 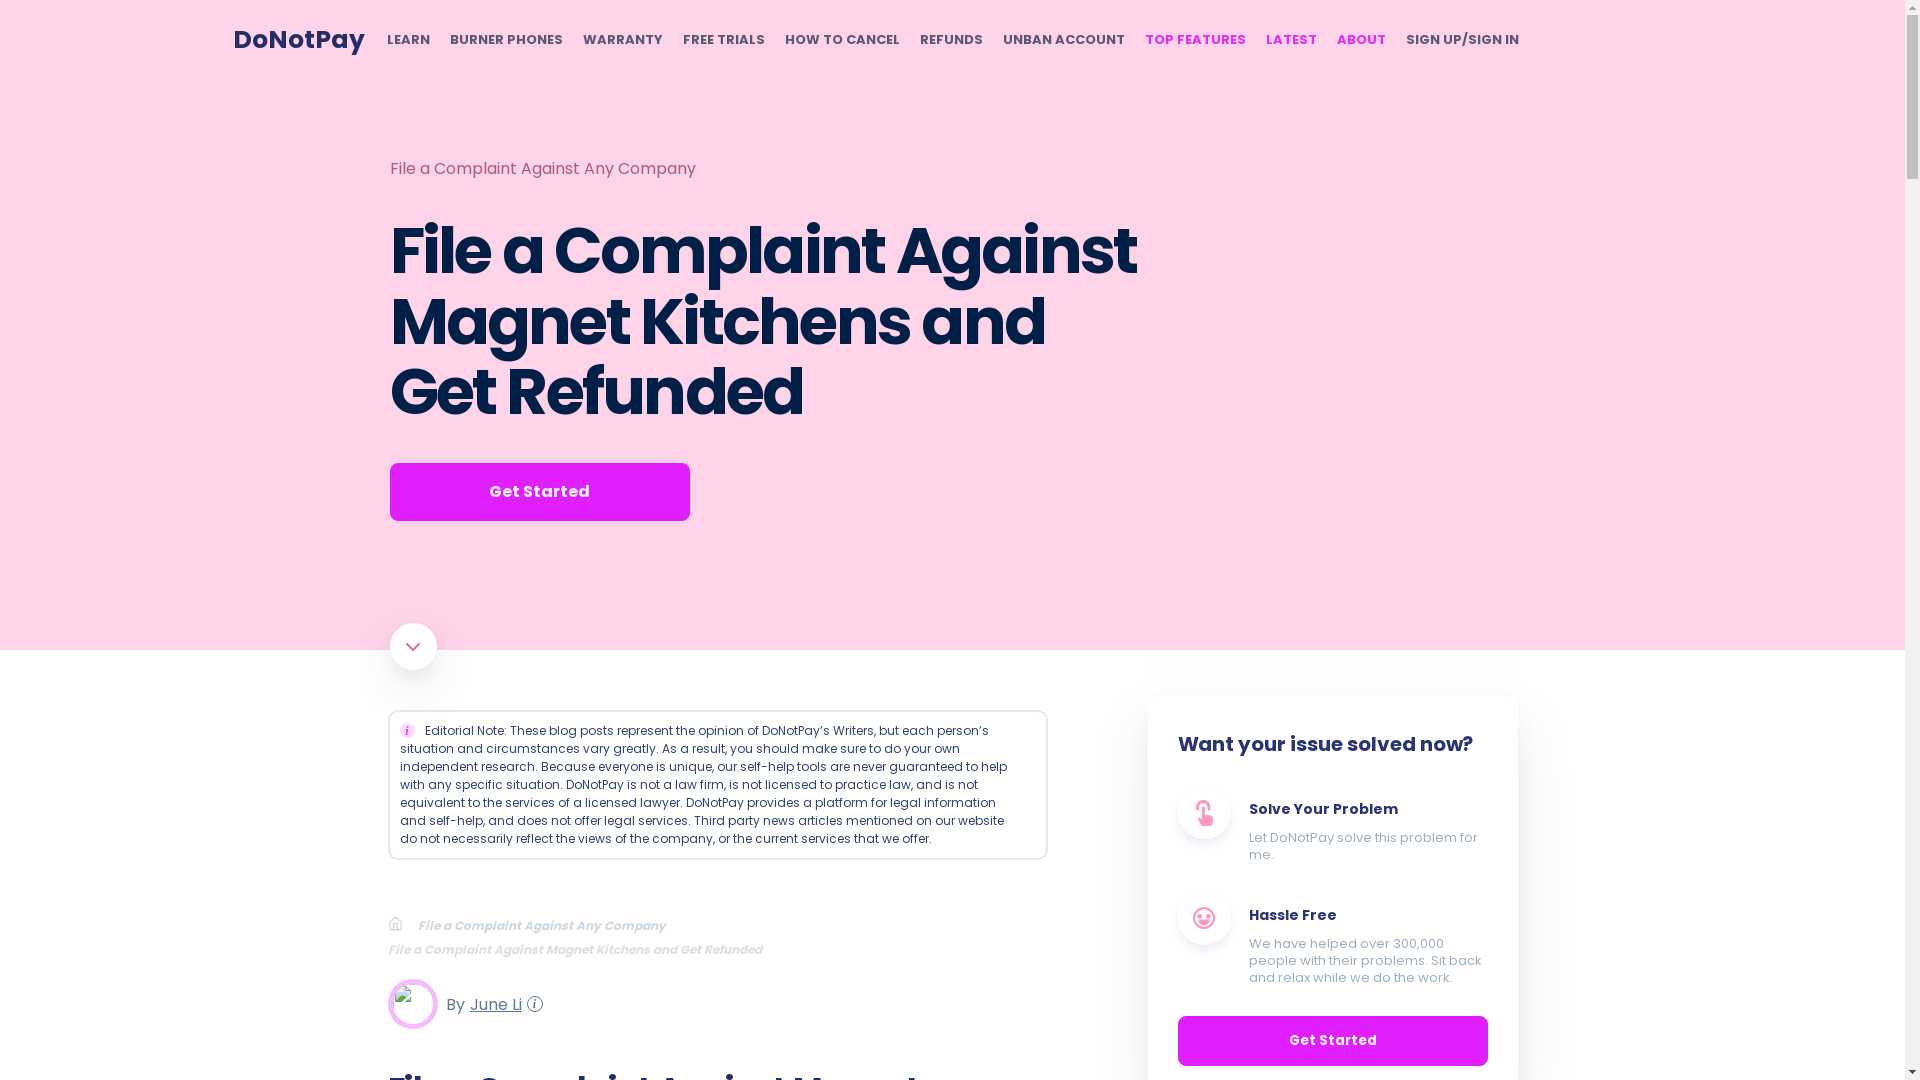 I want to click on File a Complaint Against Any Company, so click(x=542, y=168).